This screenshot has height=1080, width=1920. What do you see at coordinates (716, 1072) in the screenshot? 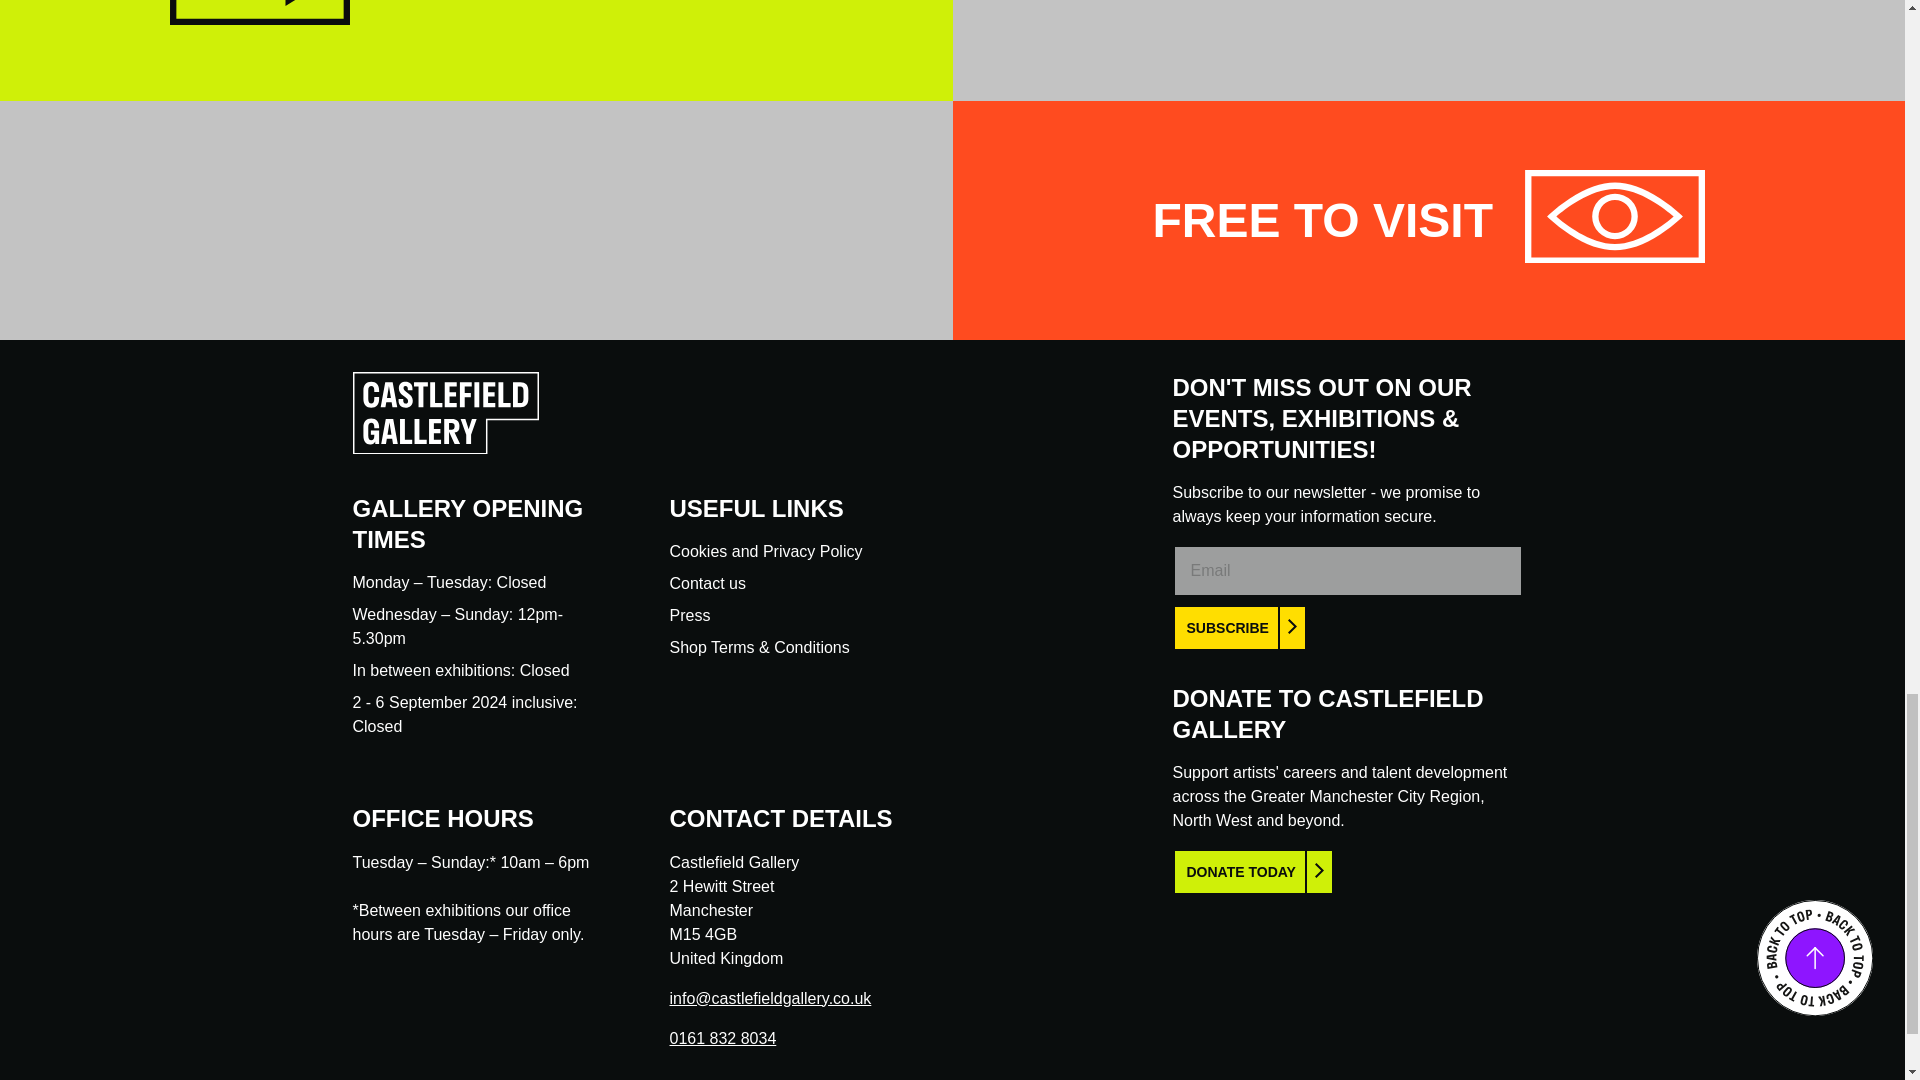
I see `Castlefield Gallery on Twitter` at bounding box center [716, 1072].